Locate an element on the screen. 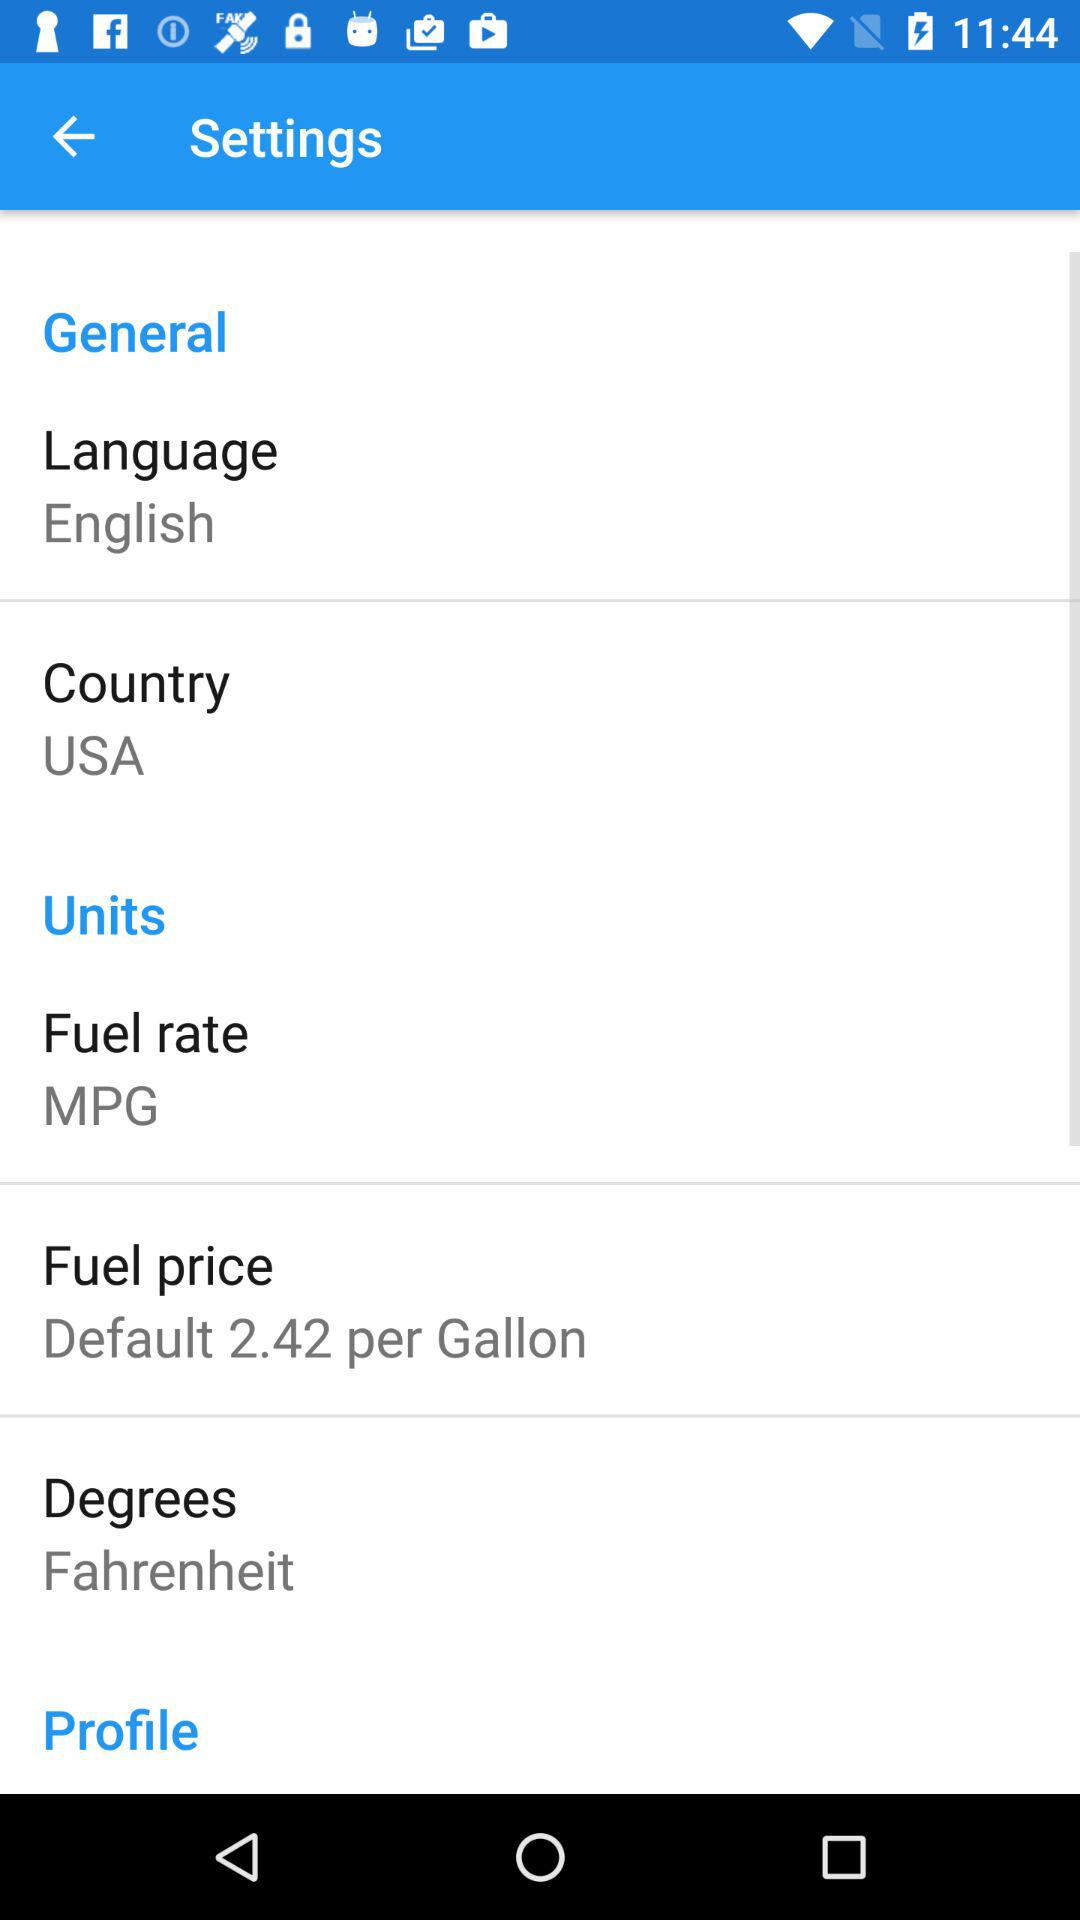 This screenshot has width=1080, height=1920. launch the item above the default 2 42 icon is located at coordinates (158, 1263).